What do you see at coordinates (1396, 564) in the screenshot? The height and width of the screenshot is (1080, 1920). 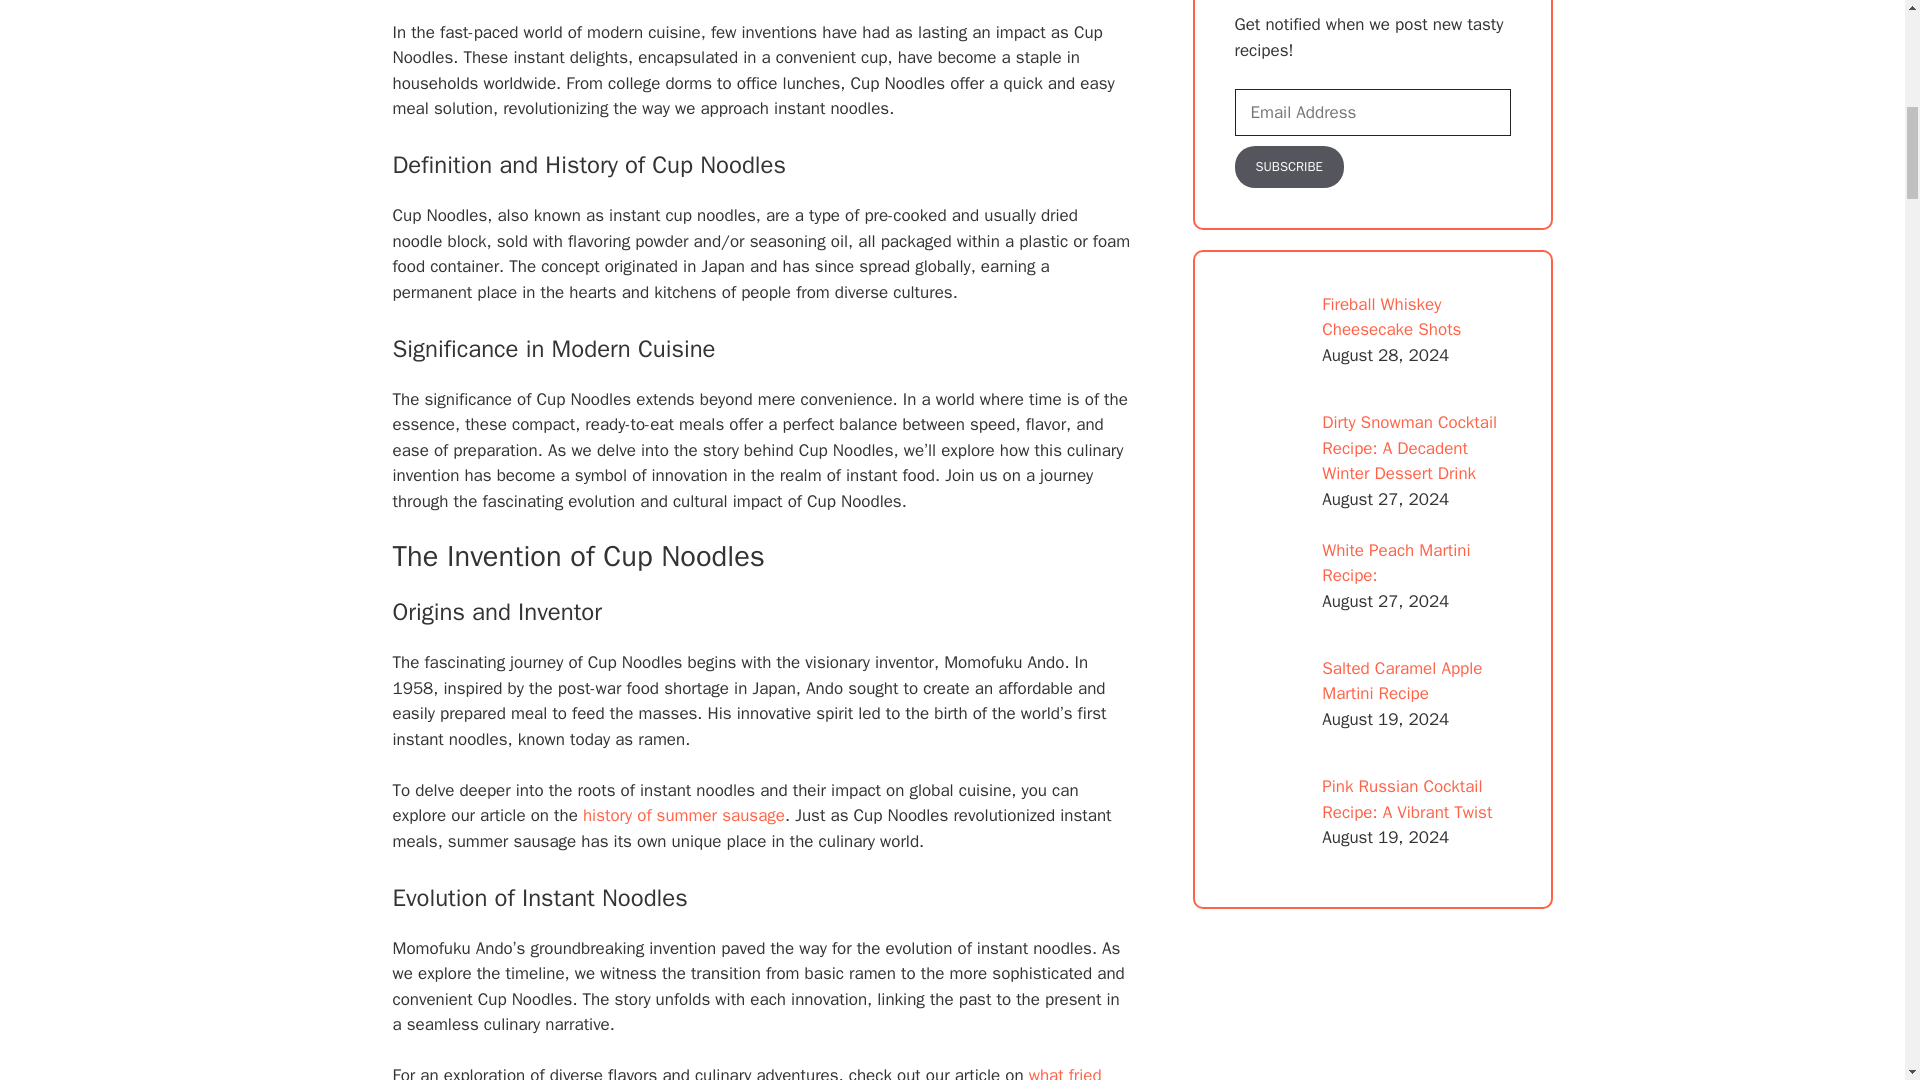 I see `White Peach Martini Recipe:` at bounding box center [1396, 564].